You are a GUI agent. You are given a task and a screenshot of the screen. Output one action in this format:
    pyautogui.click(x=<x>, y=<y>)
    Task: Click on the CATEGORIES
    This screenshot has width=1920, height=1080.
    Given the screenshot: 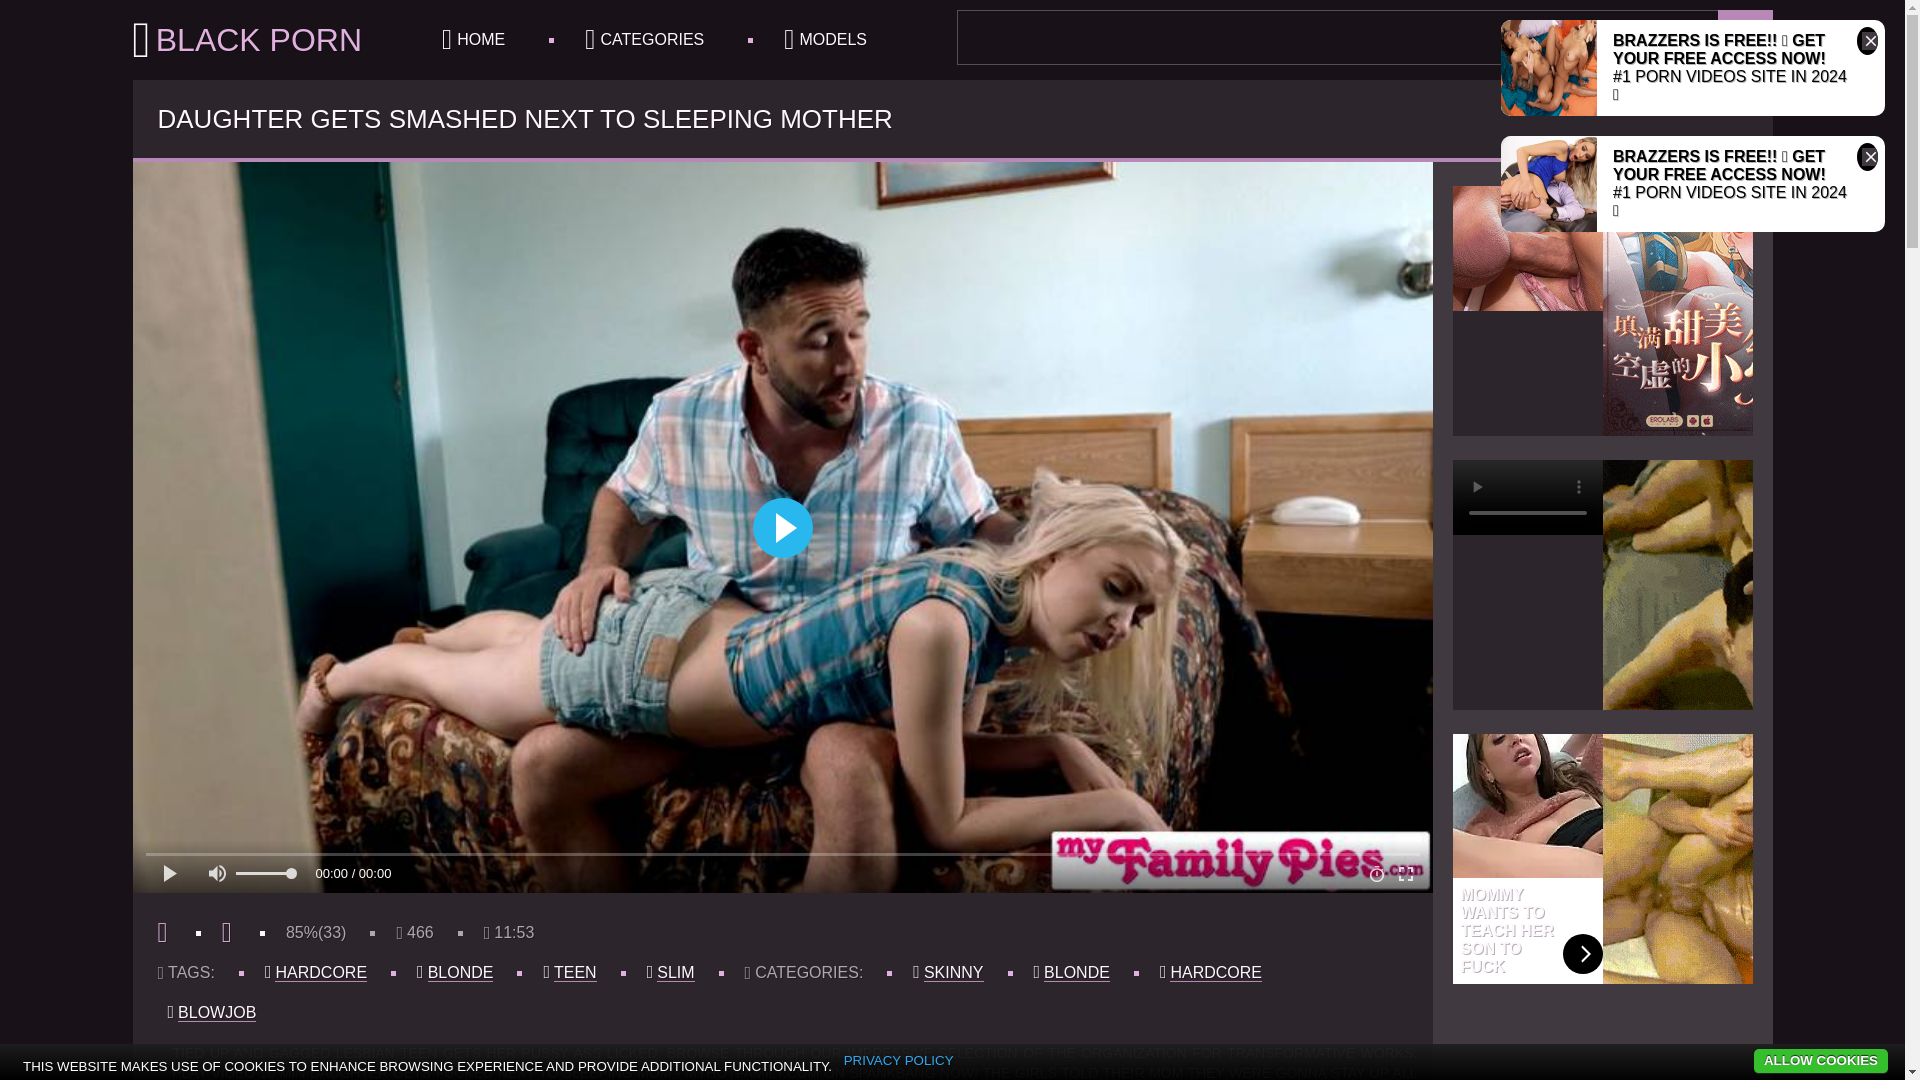 What is the action you would take?
    pyautogui.click(x=644, y=40)
    